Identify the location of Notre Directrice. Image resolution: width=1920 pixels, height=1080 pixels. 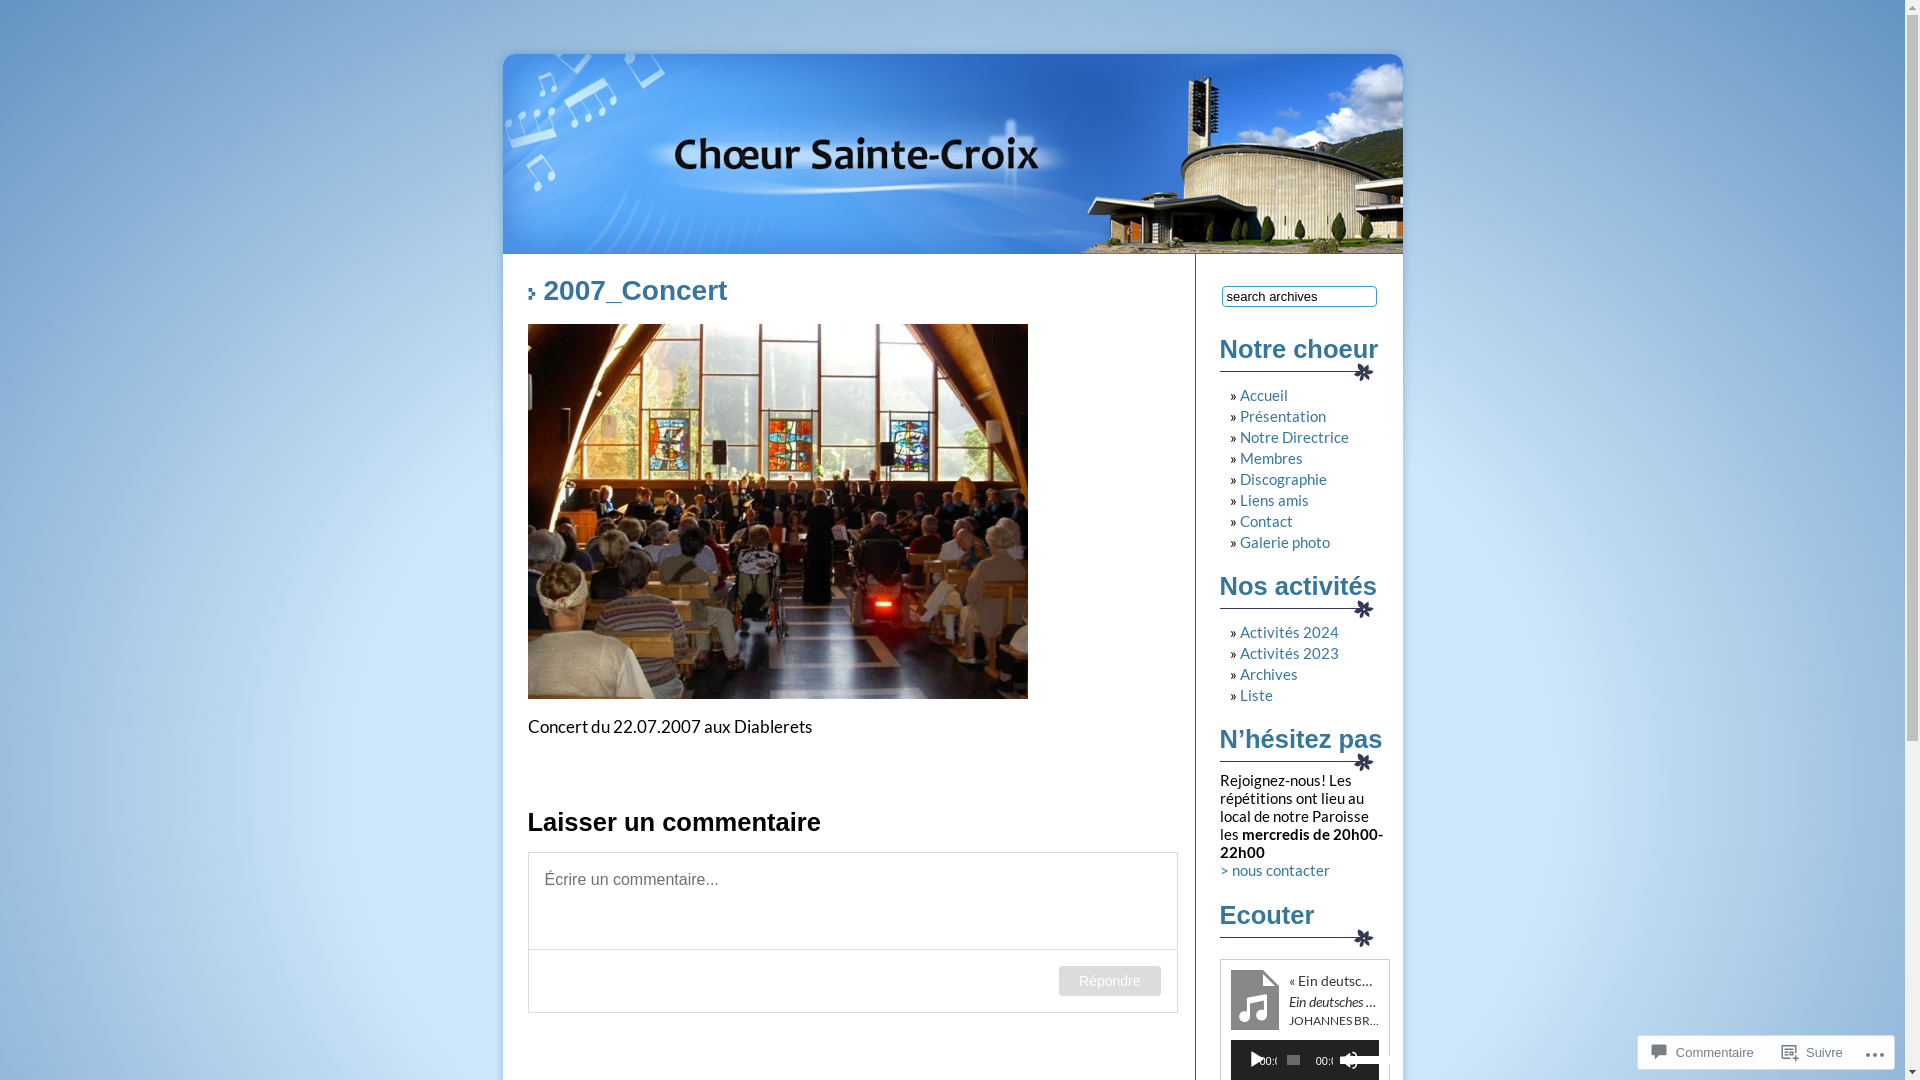
(1294, 437).